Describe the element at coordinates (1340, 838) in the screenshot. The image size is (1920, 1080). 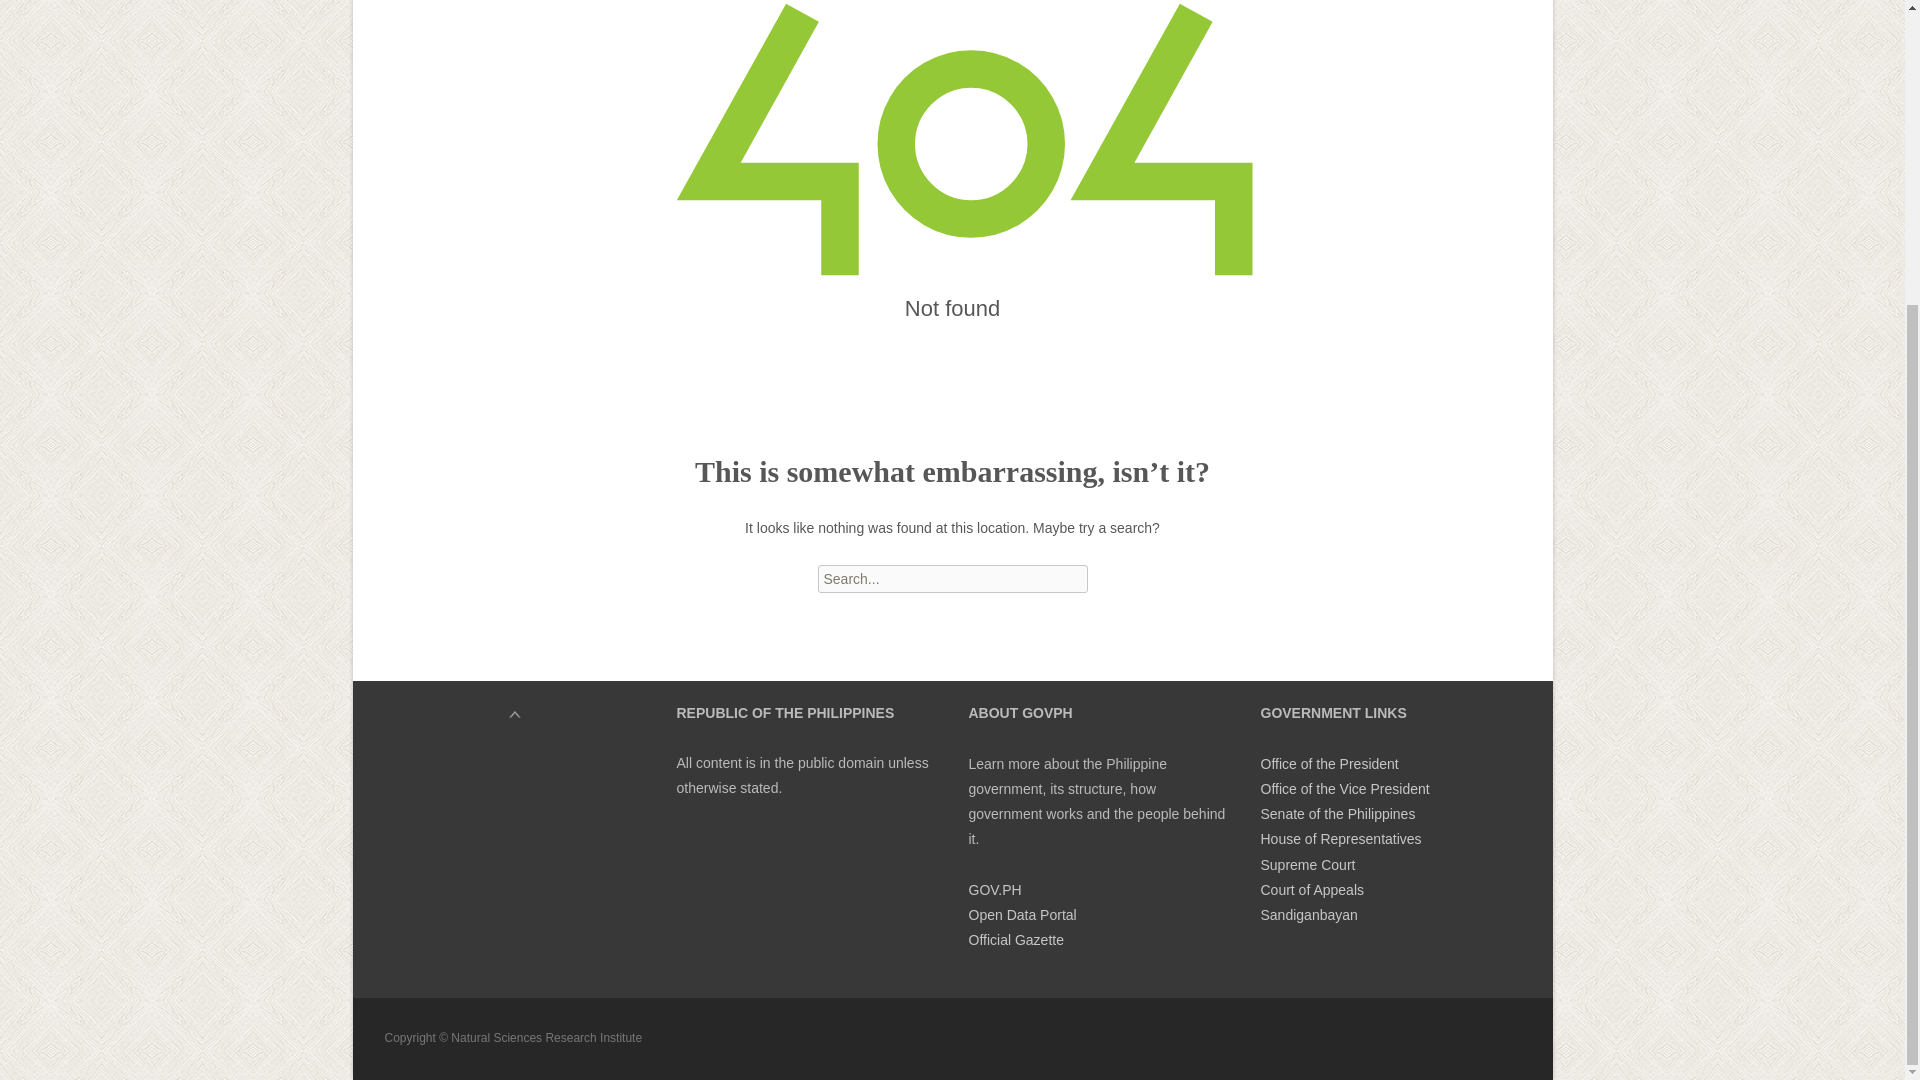
I see `House of Representatives` at that location.